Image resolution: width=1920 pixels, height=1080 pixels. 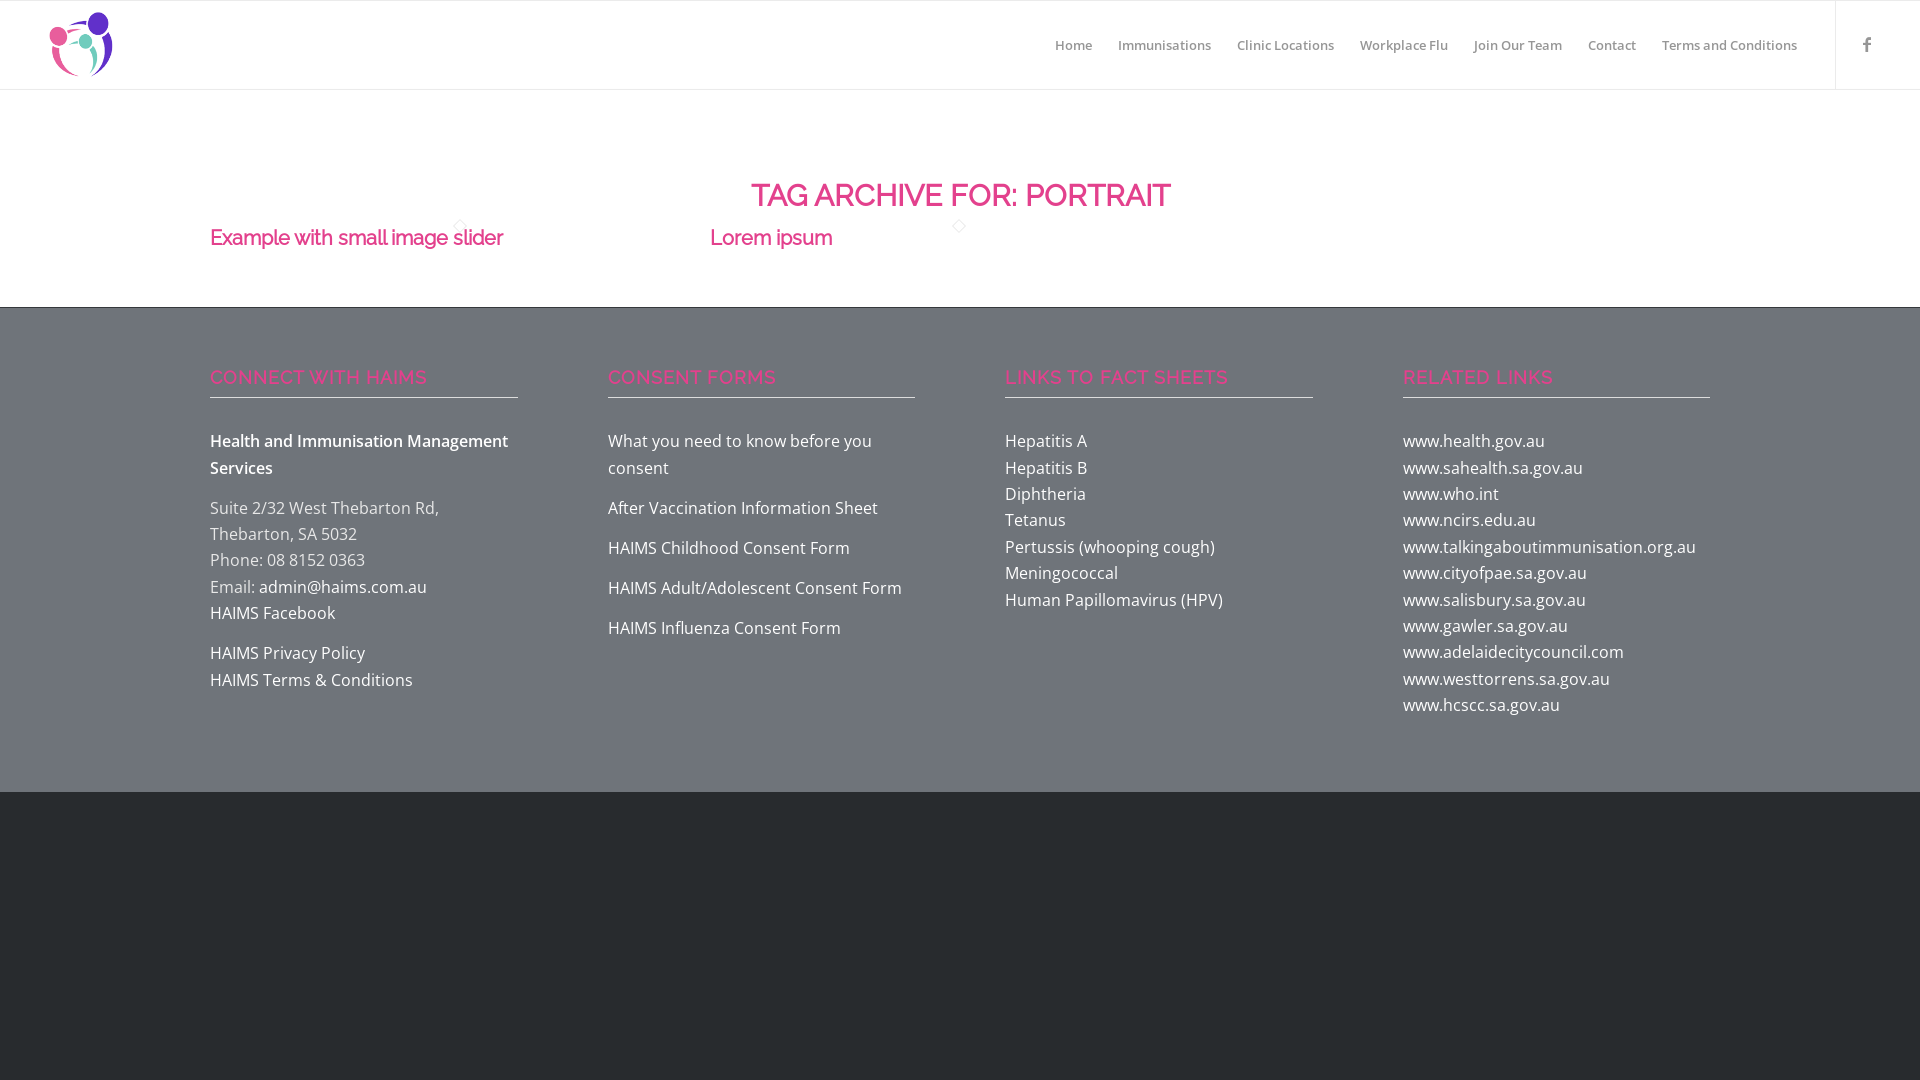 What do you see at coordinates (1114, 600) in the screenshot?
I see `Human Papillomavirus (HPV)` at bounding box center [1114, 600].